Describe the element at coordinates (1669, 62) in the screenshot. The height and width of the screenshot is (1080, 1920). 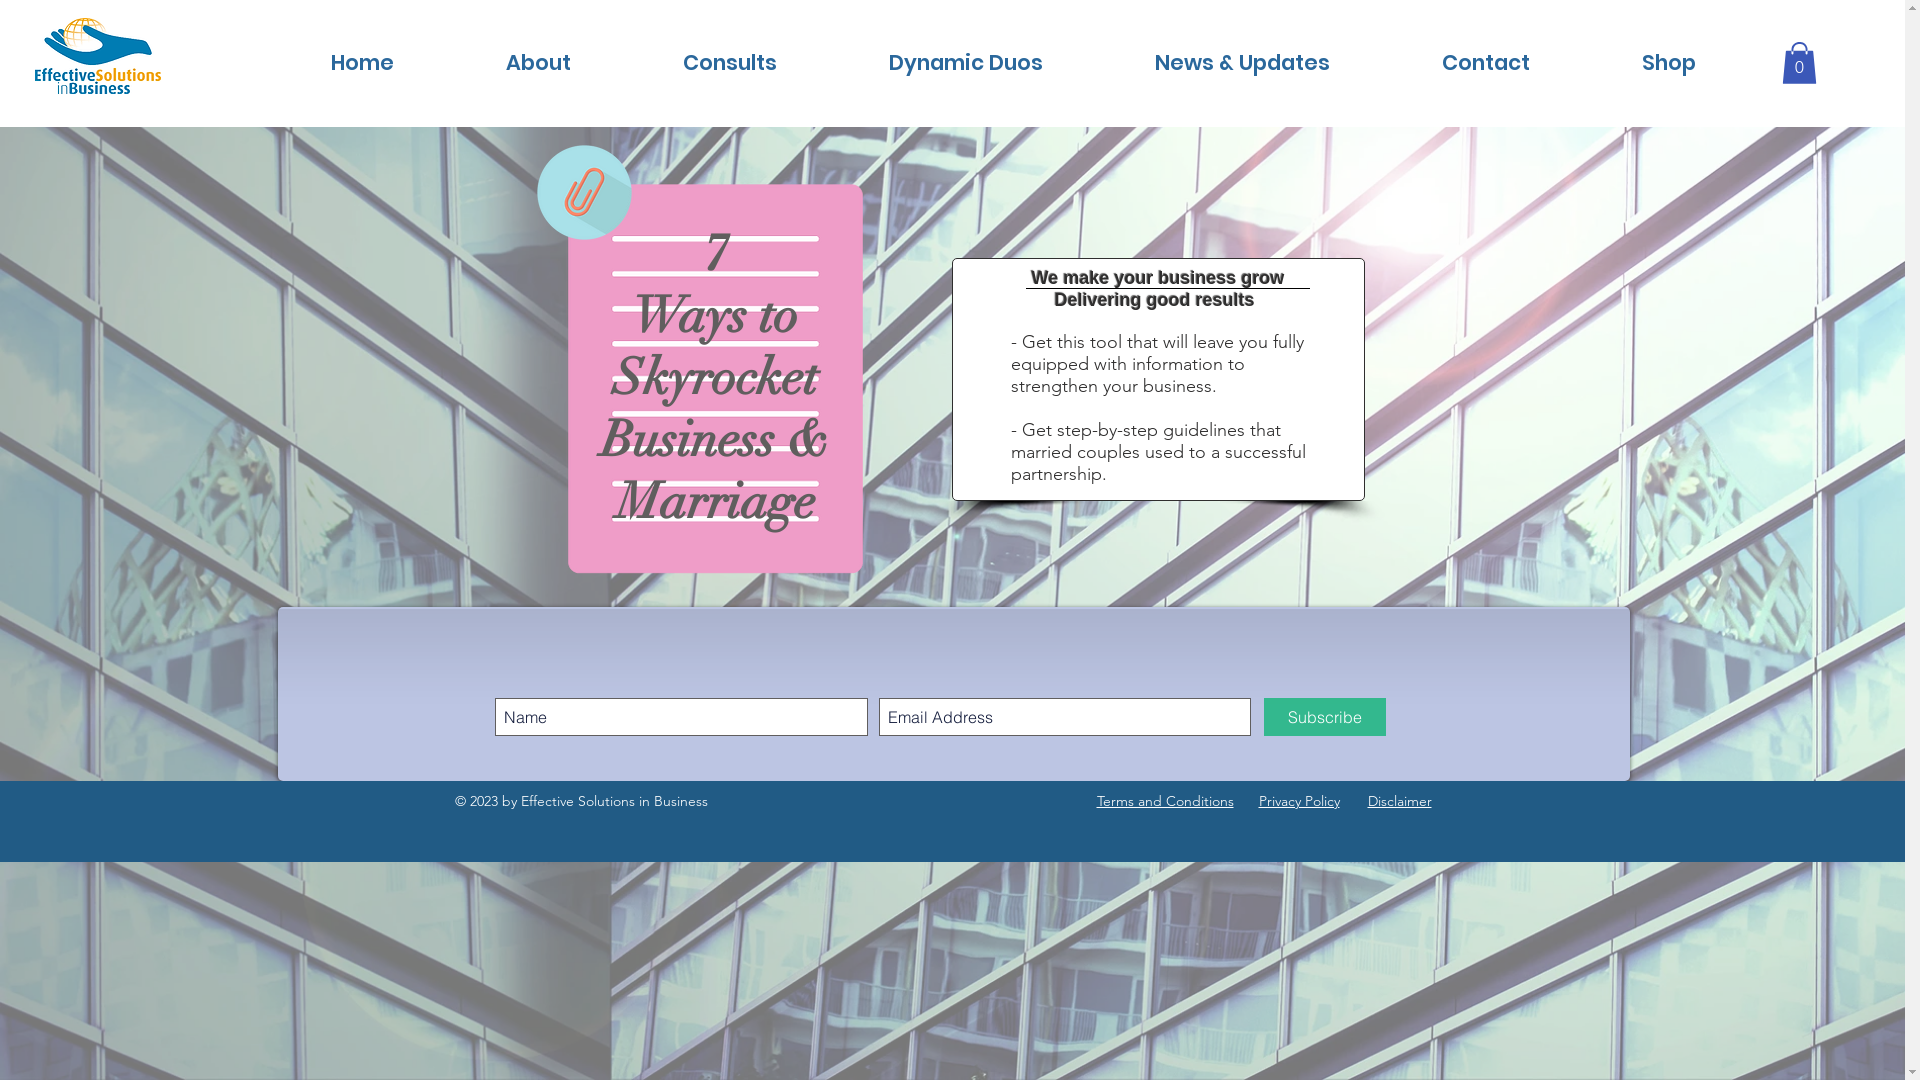
I see `Shop` at that location.